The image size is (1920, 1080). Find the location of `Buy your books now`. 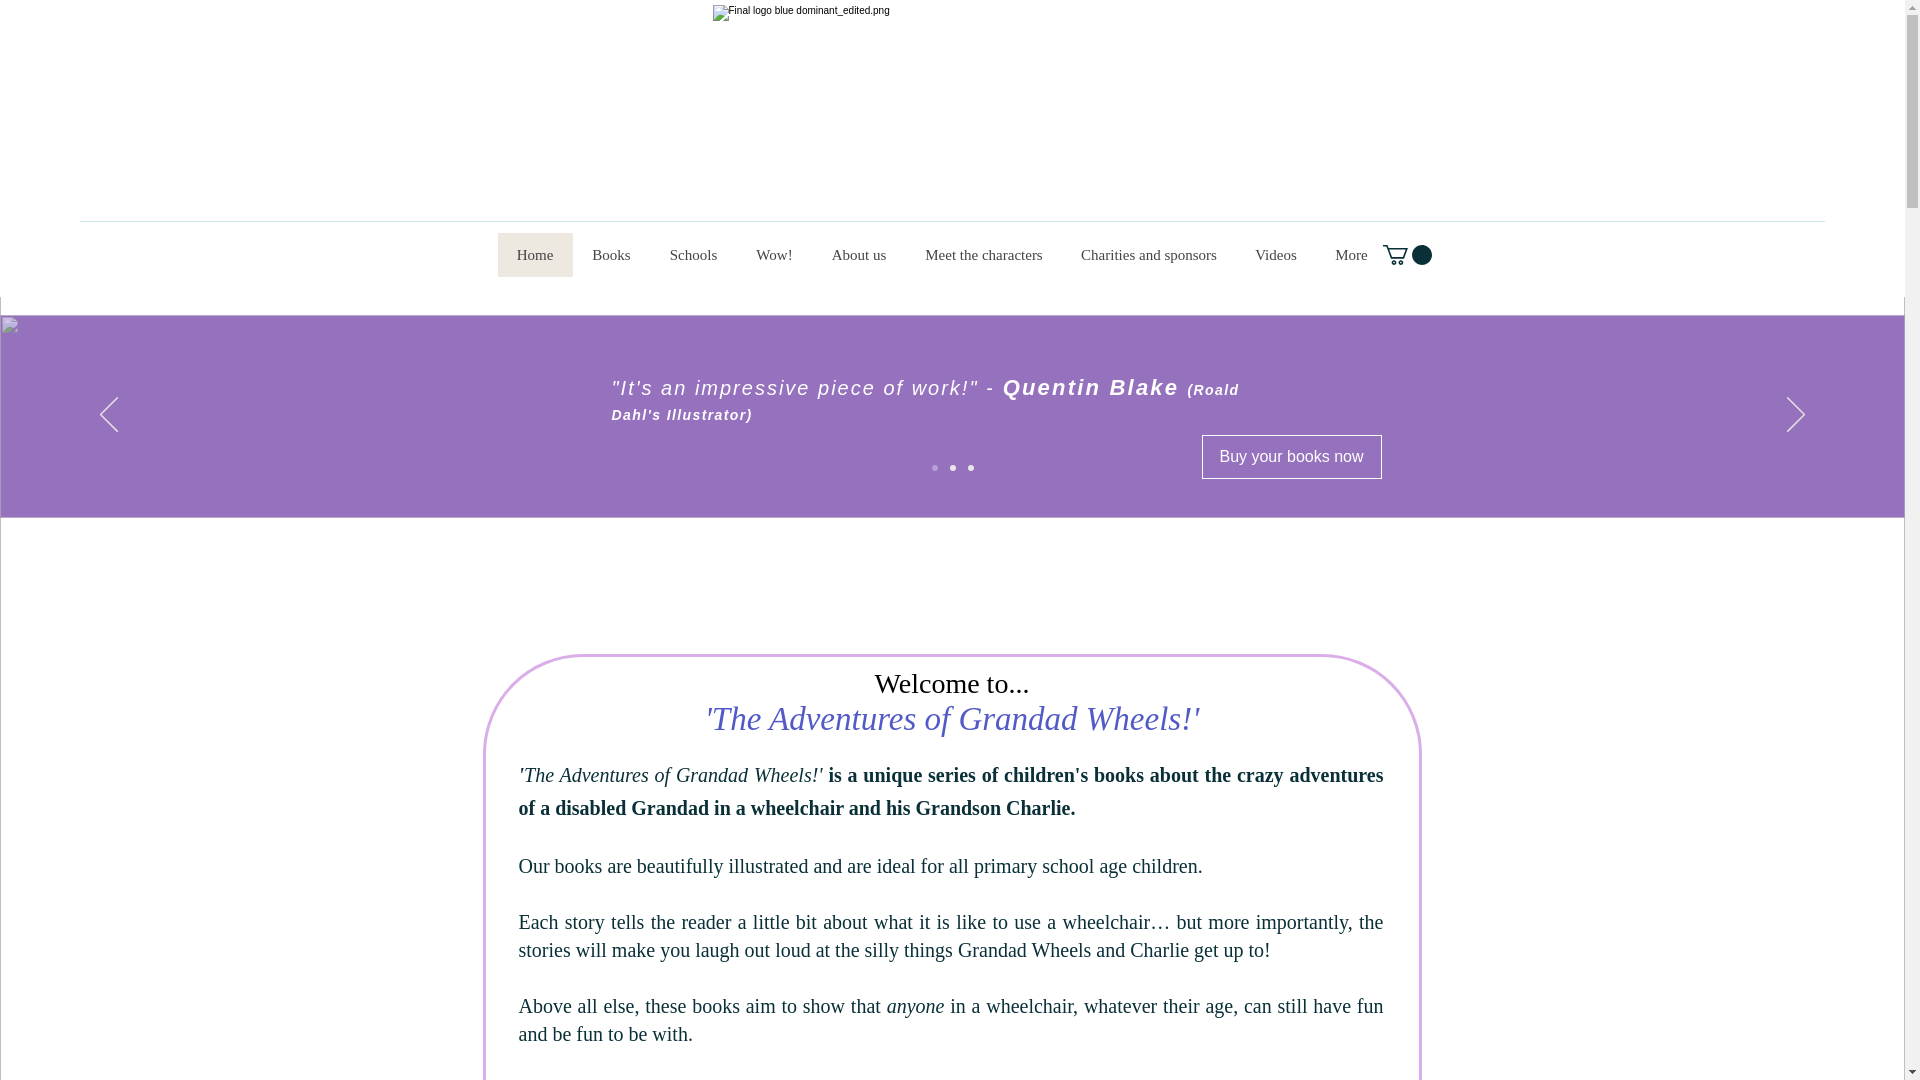

Buy your books now is located at coordinates (1292, 457).